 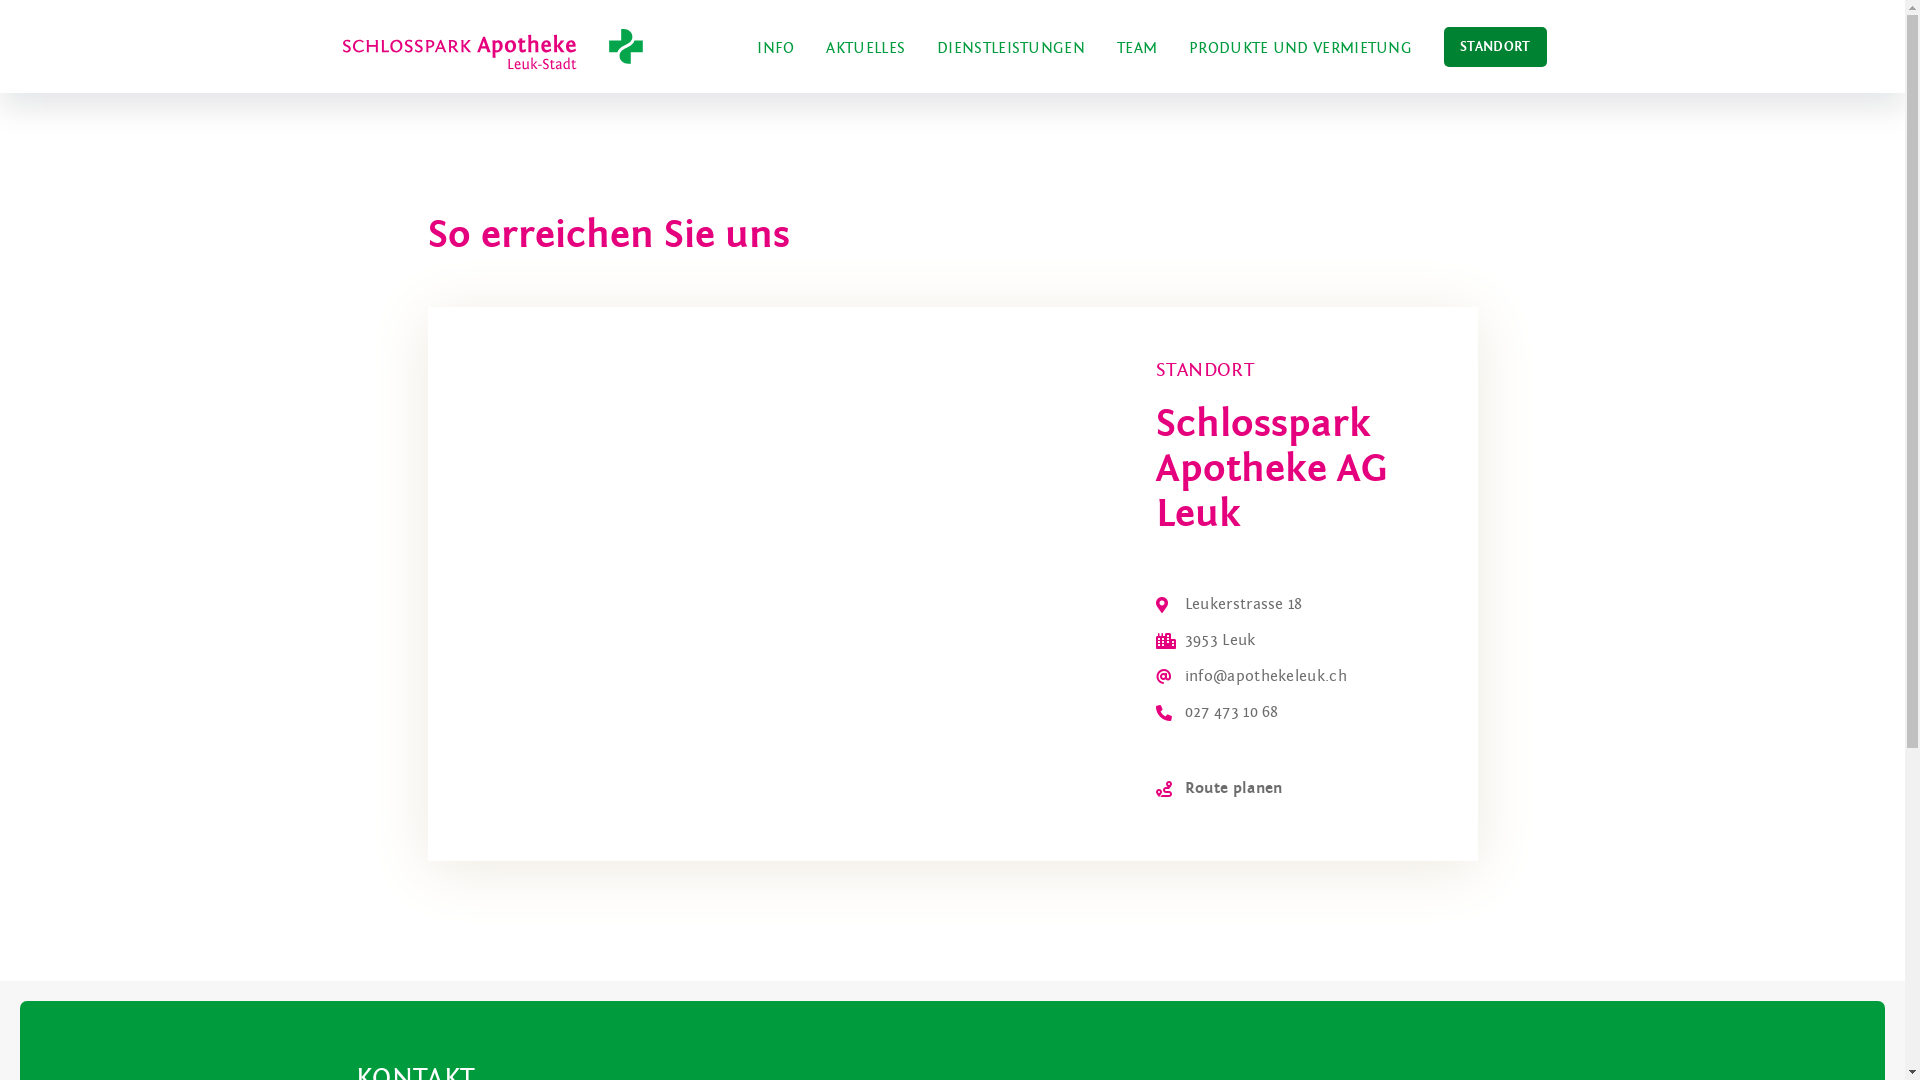 I want to click on info@apothekeleuk.ch, so click(x=1266, y=675).